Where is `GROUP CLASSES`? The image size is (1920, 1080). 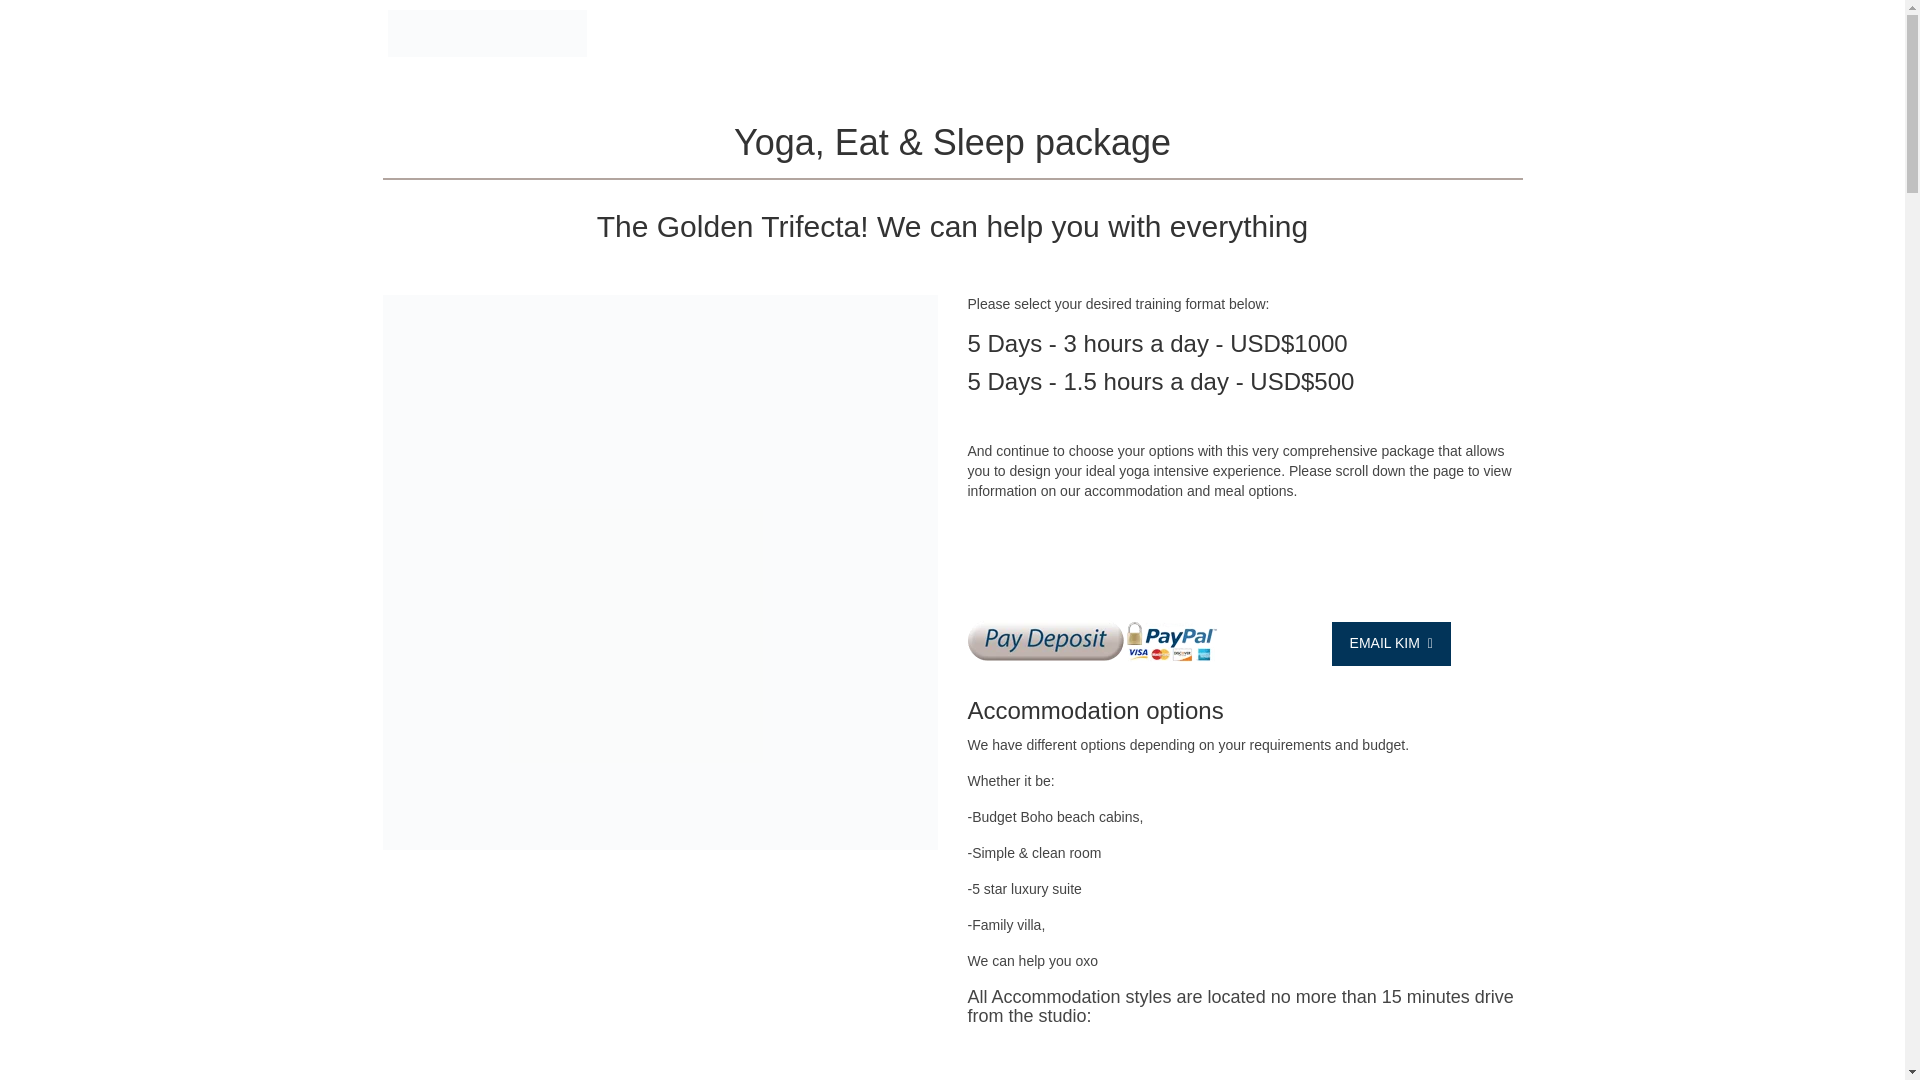 GROUP CLASSES is located at coordinates (731, 37).